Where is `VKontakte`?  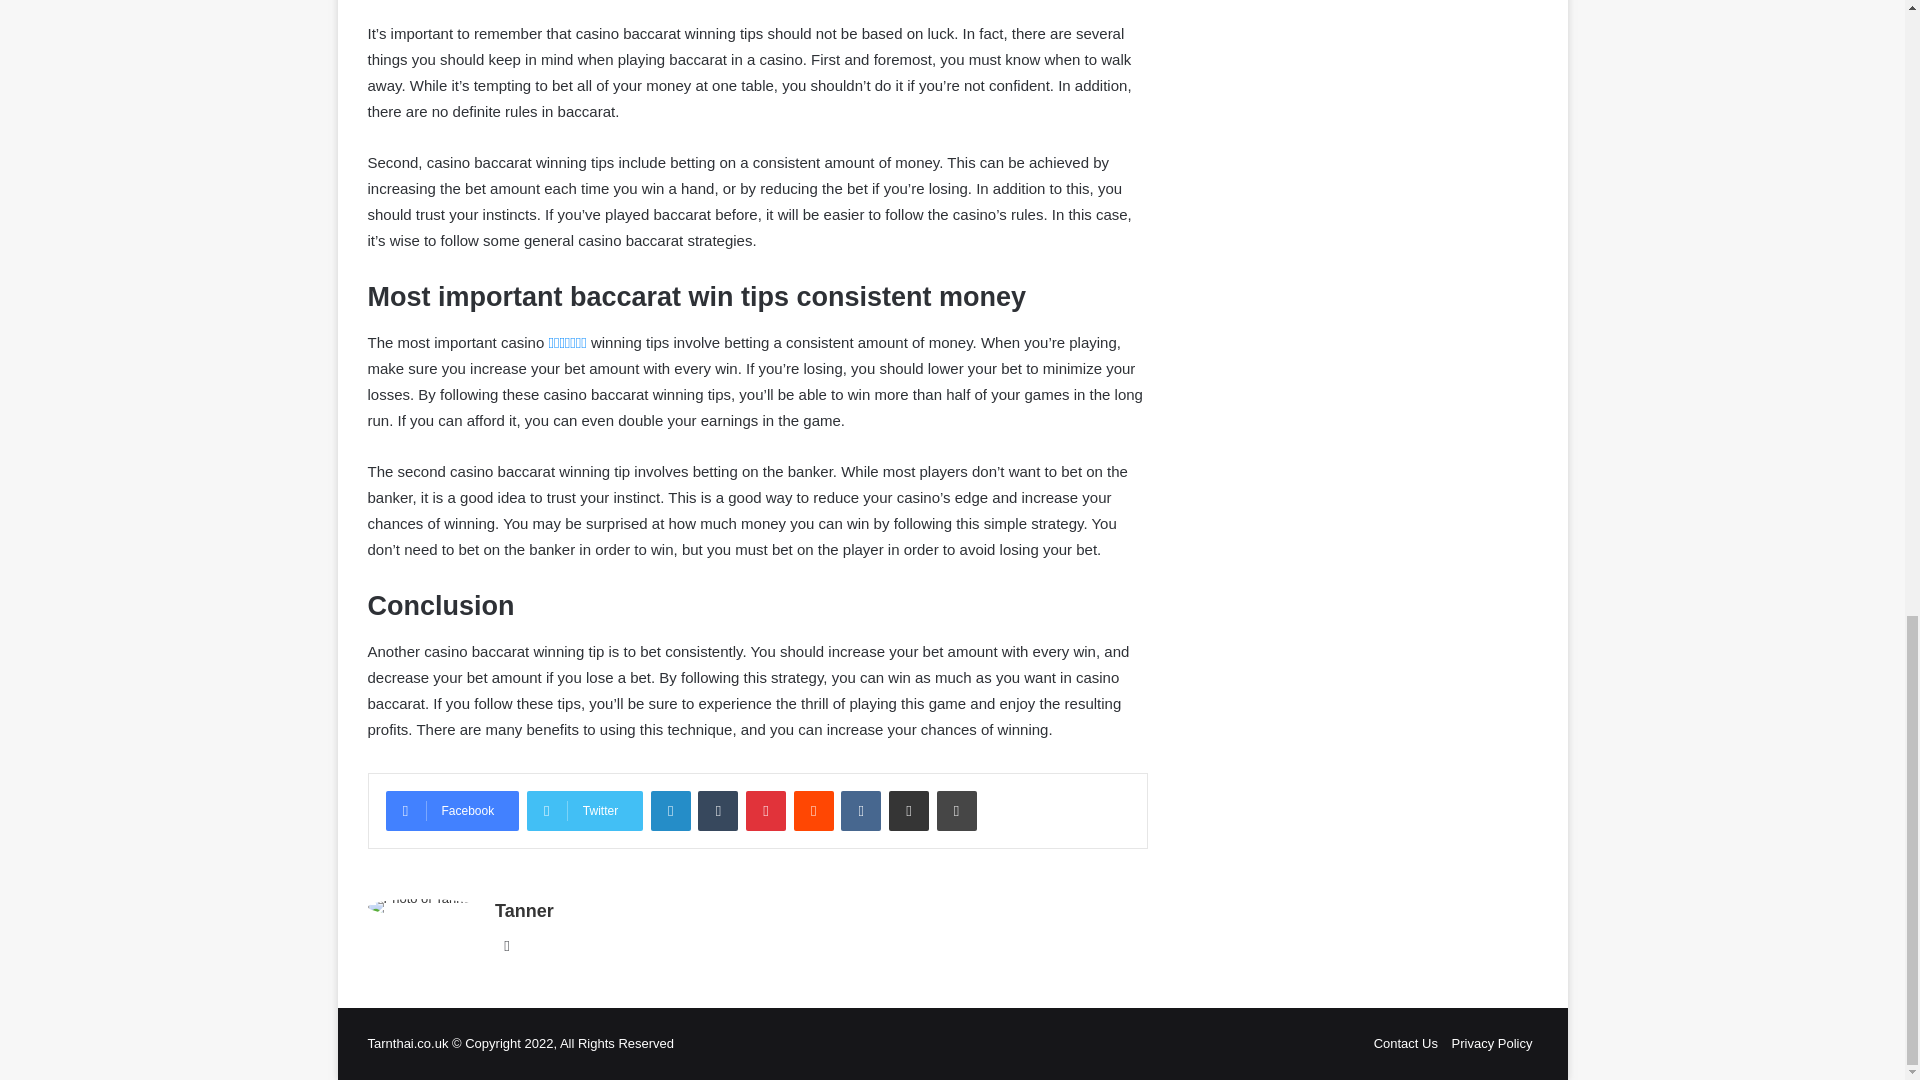 VKontakte is located at coordinates (860, 810).